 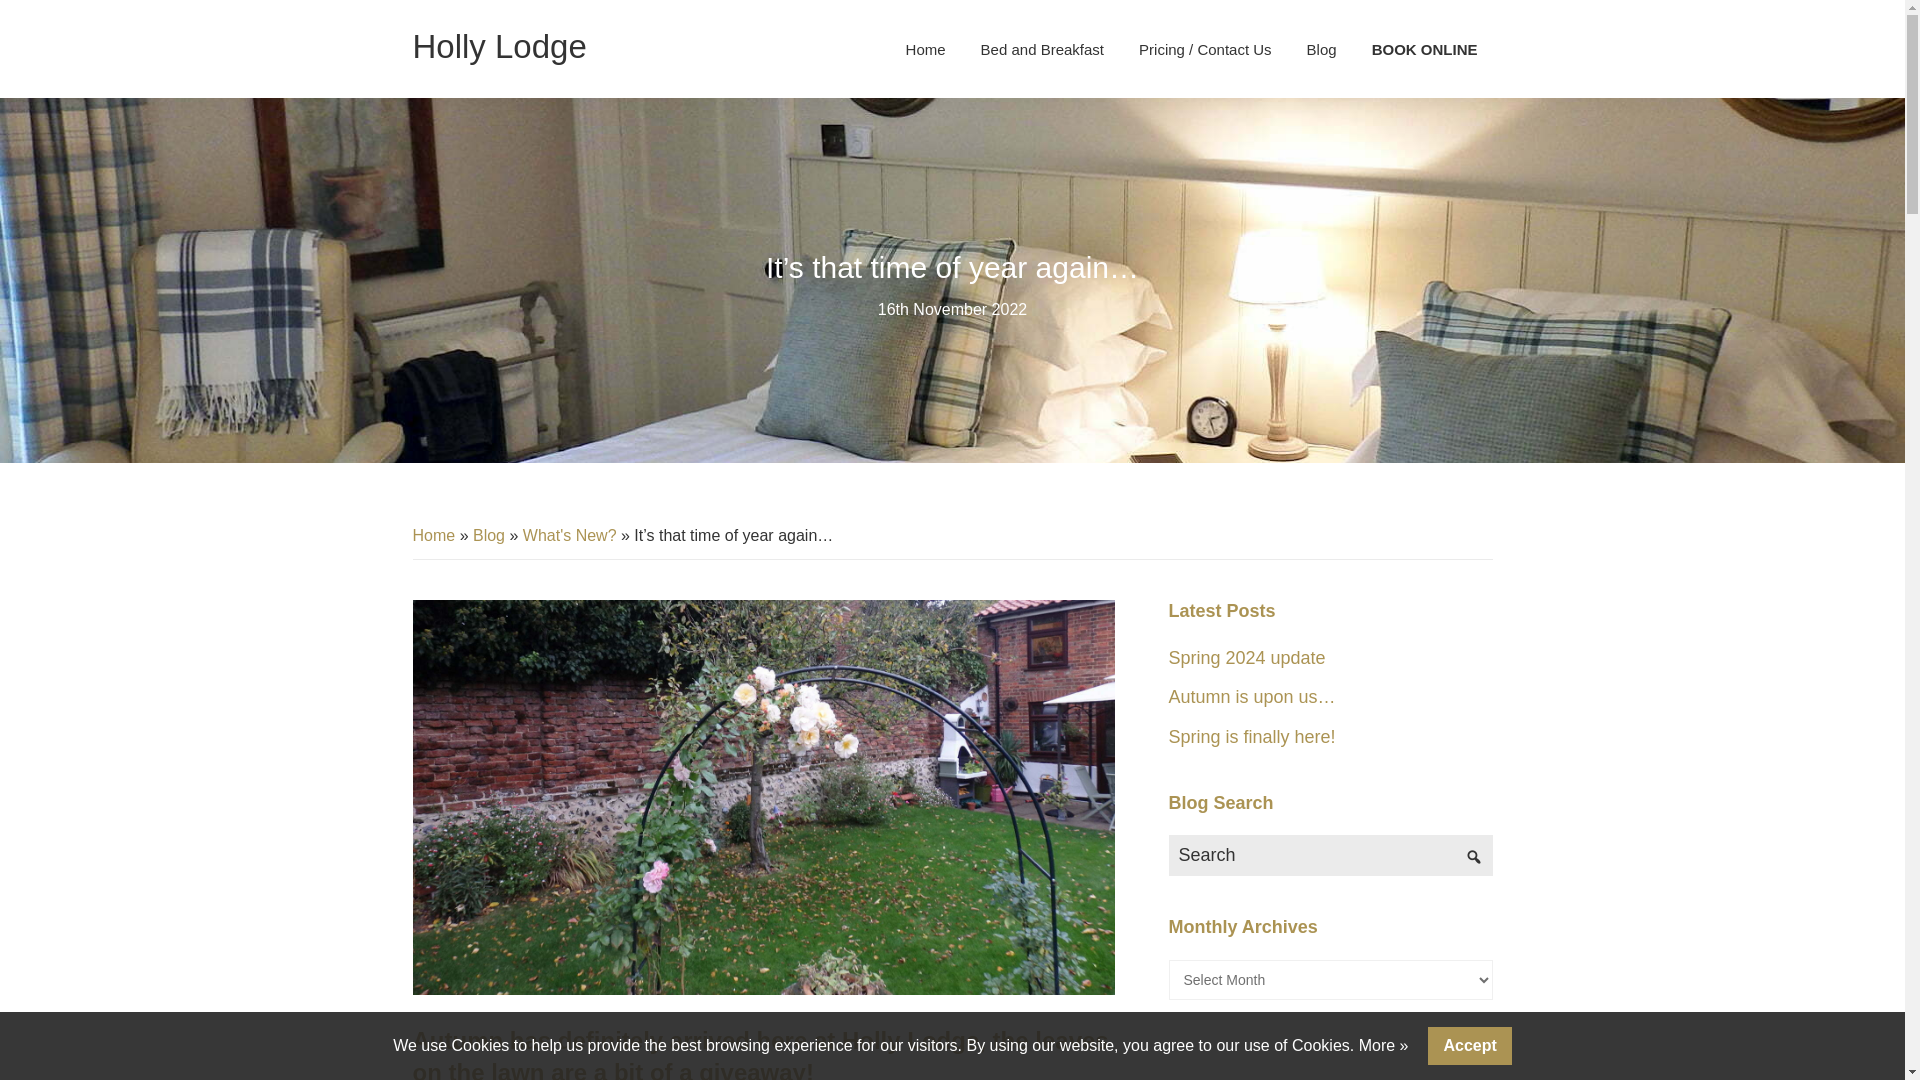 What do you see at coordinates (1042, 50) in the screenshot?
I see `Bed and Breakfast` at bounding box center [1042, 50].